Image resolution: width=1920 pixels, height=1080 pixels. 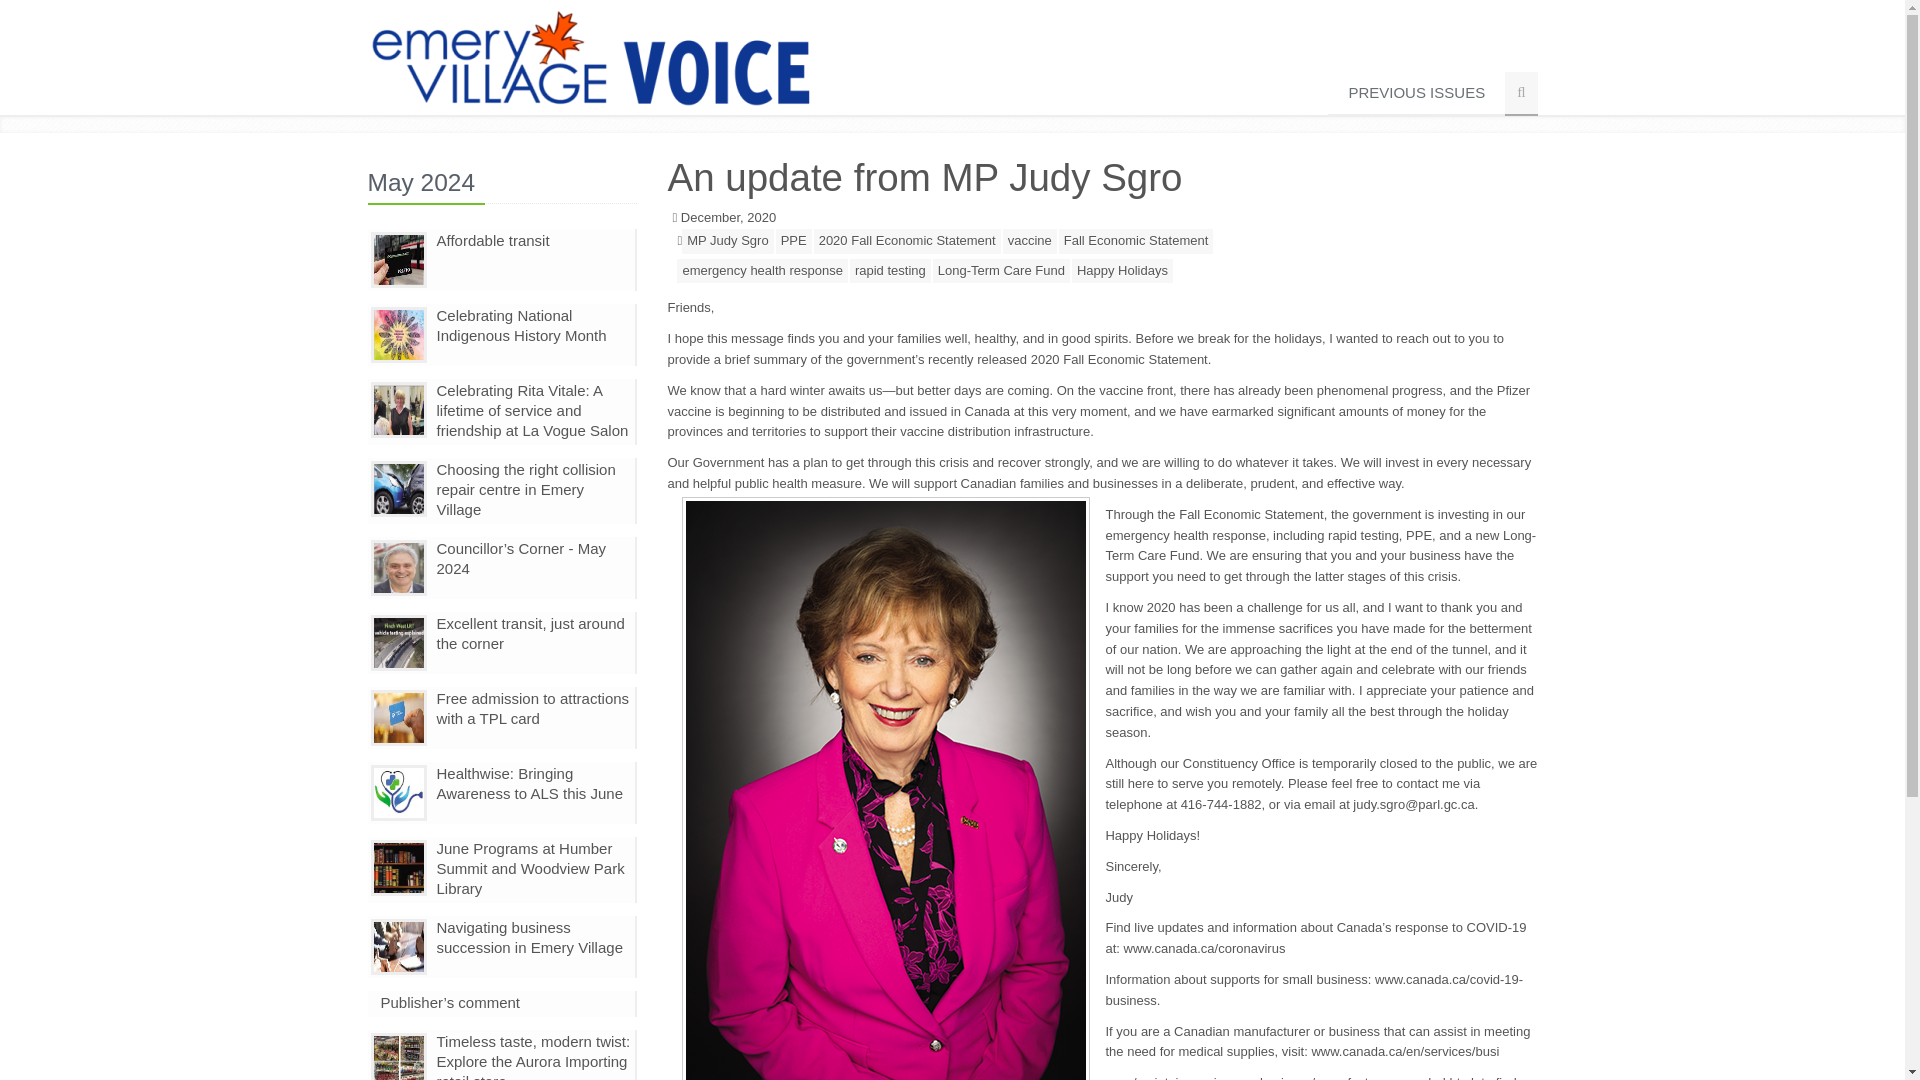 What do you see at coordinates (528, 783) in the screenshot?
I see `Healthwise: Bringing Awareness to ALS this June` at bounding box center [528, 783].